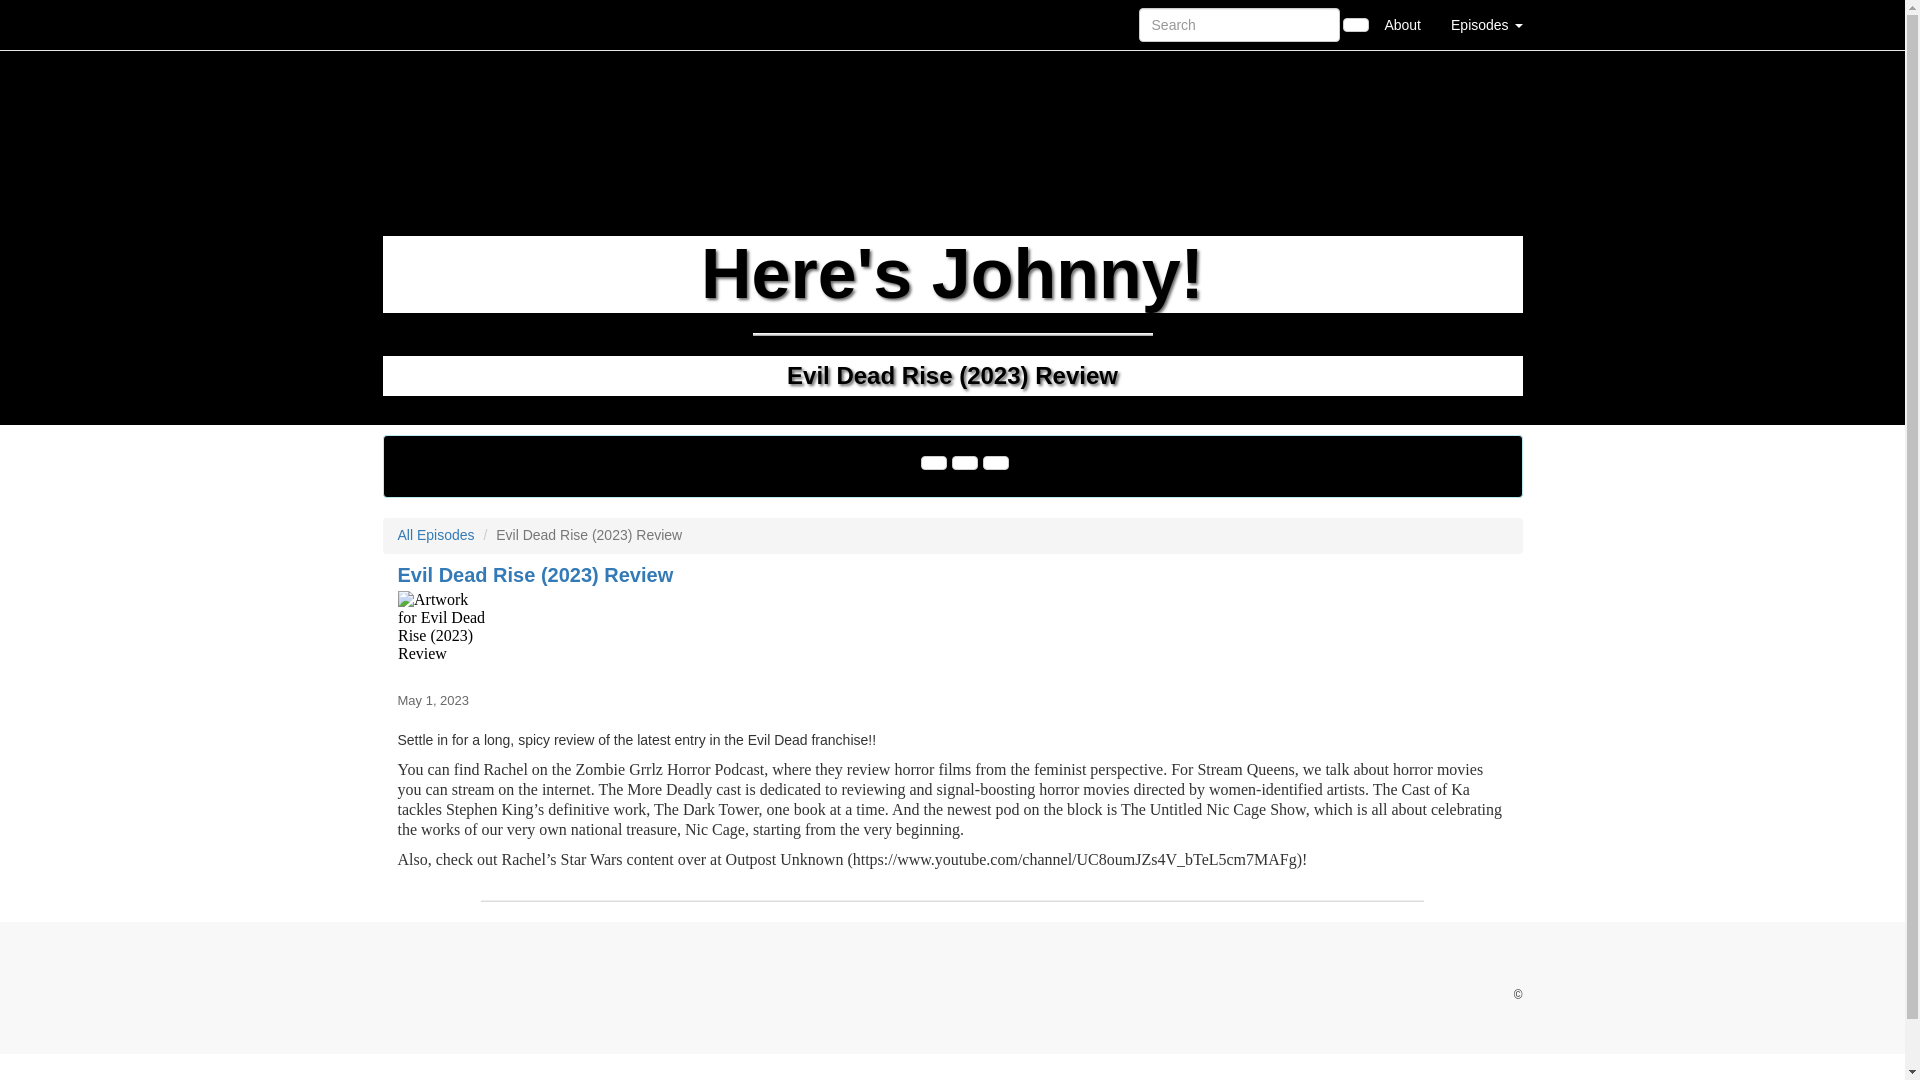  What do you see at coordinates (1402, 24) in the screenshot?
I see `About` at bounding box center [1402, 24].